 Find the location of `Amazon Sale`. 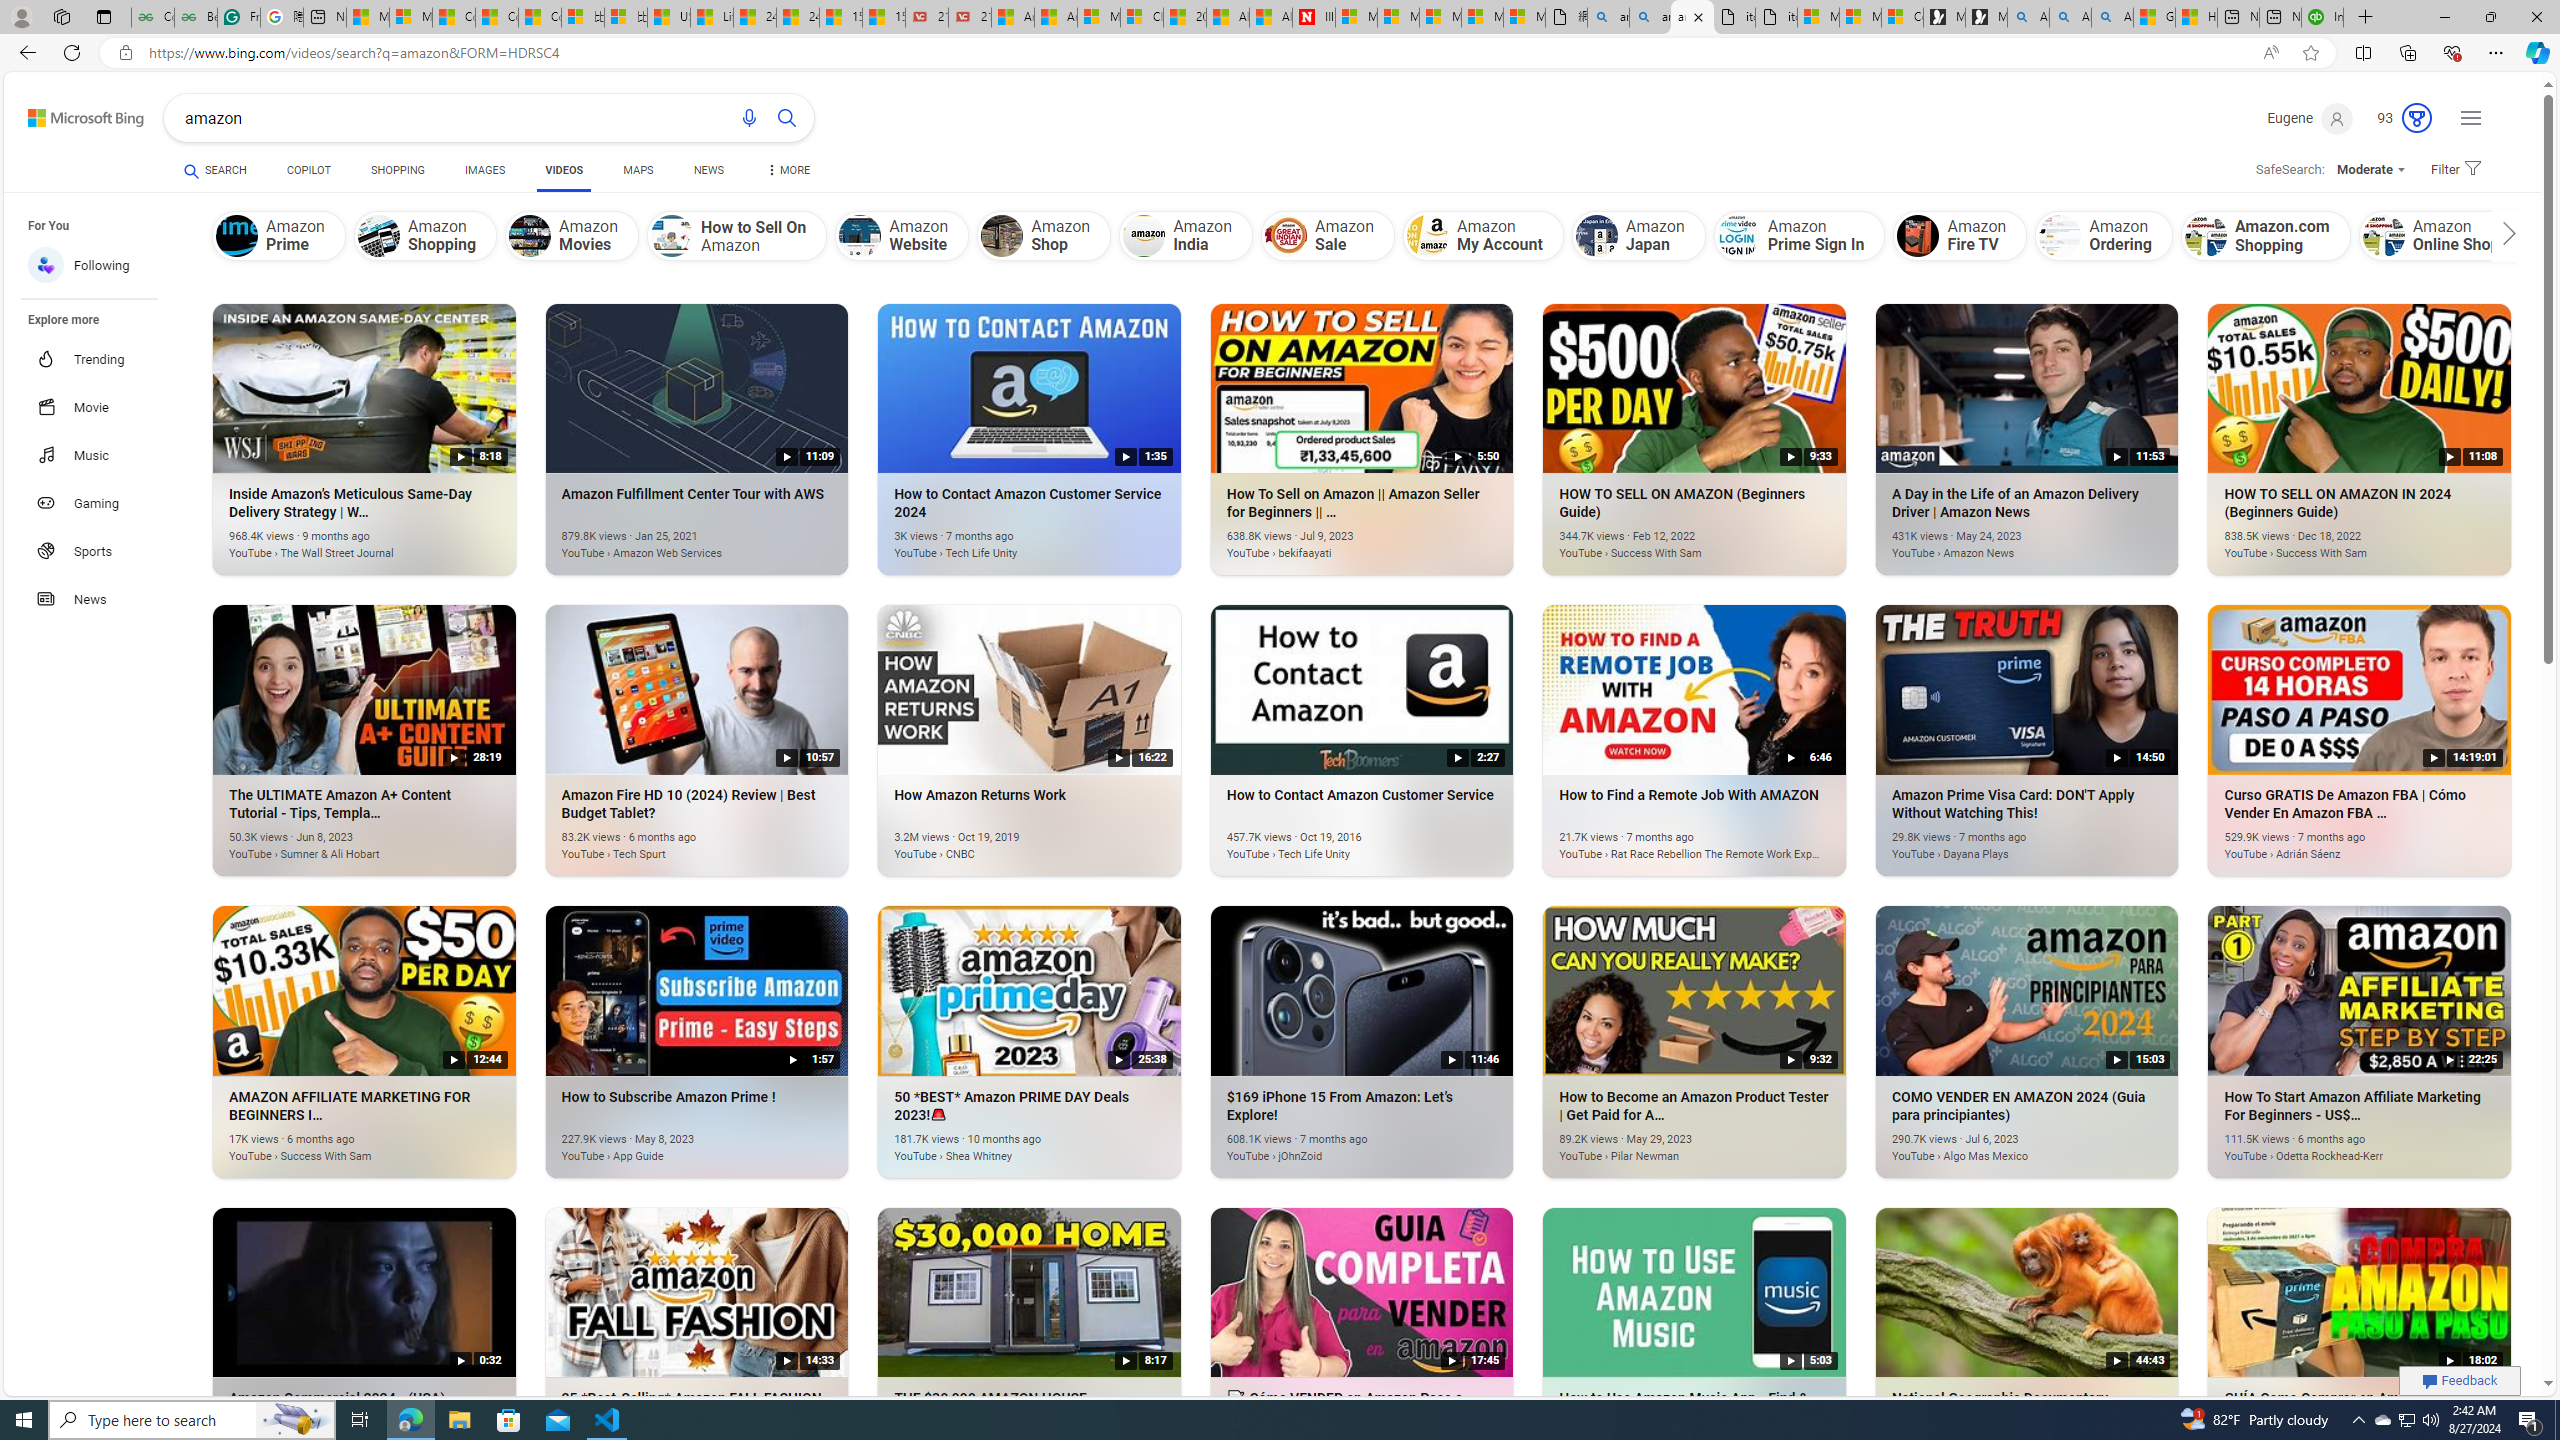

Amazon Sale is located at coordinates (1328, 236).